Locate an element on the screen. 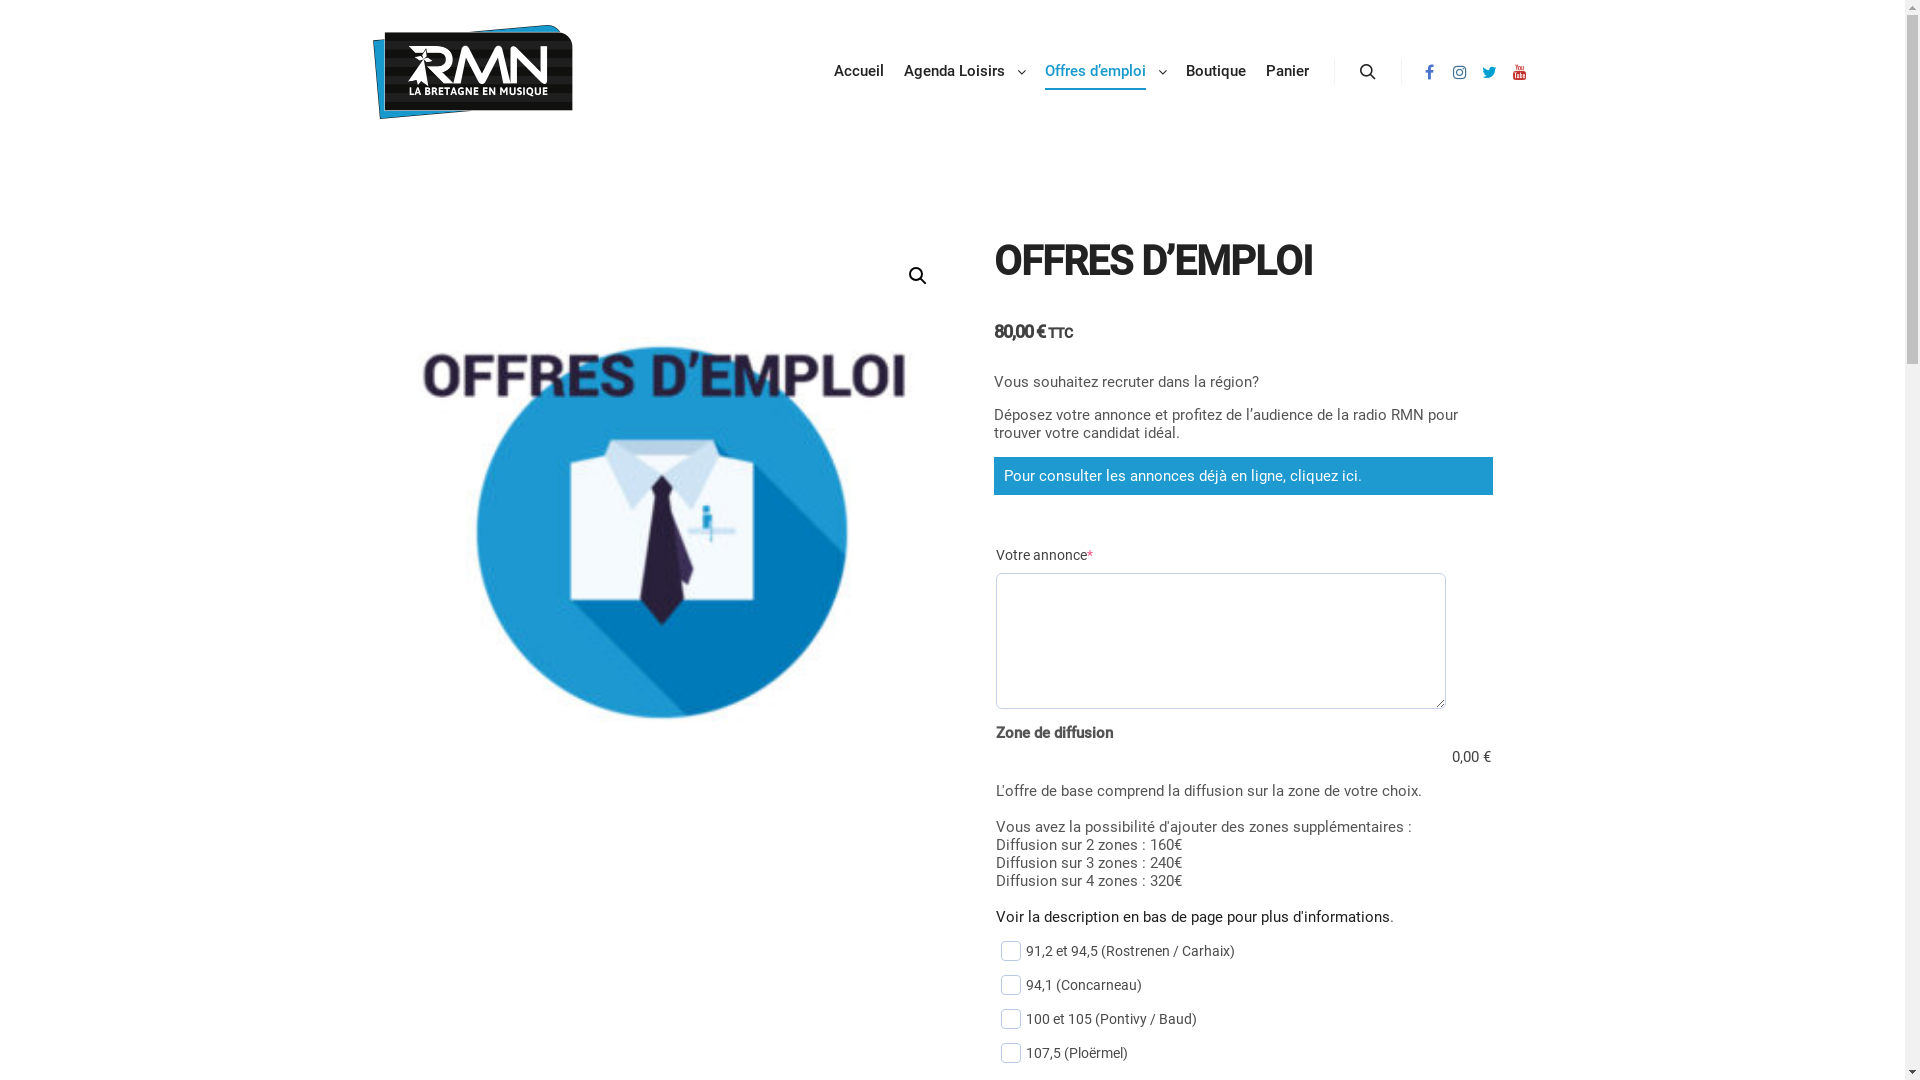 The image size is (1920, 1080). cliquez ici is located at coordinates (1324, 476).